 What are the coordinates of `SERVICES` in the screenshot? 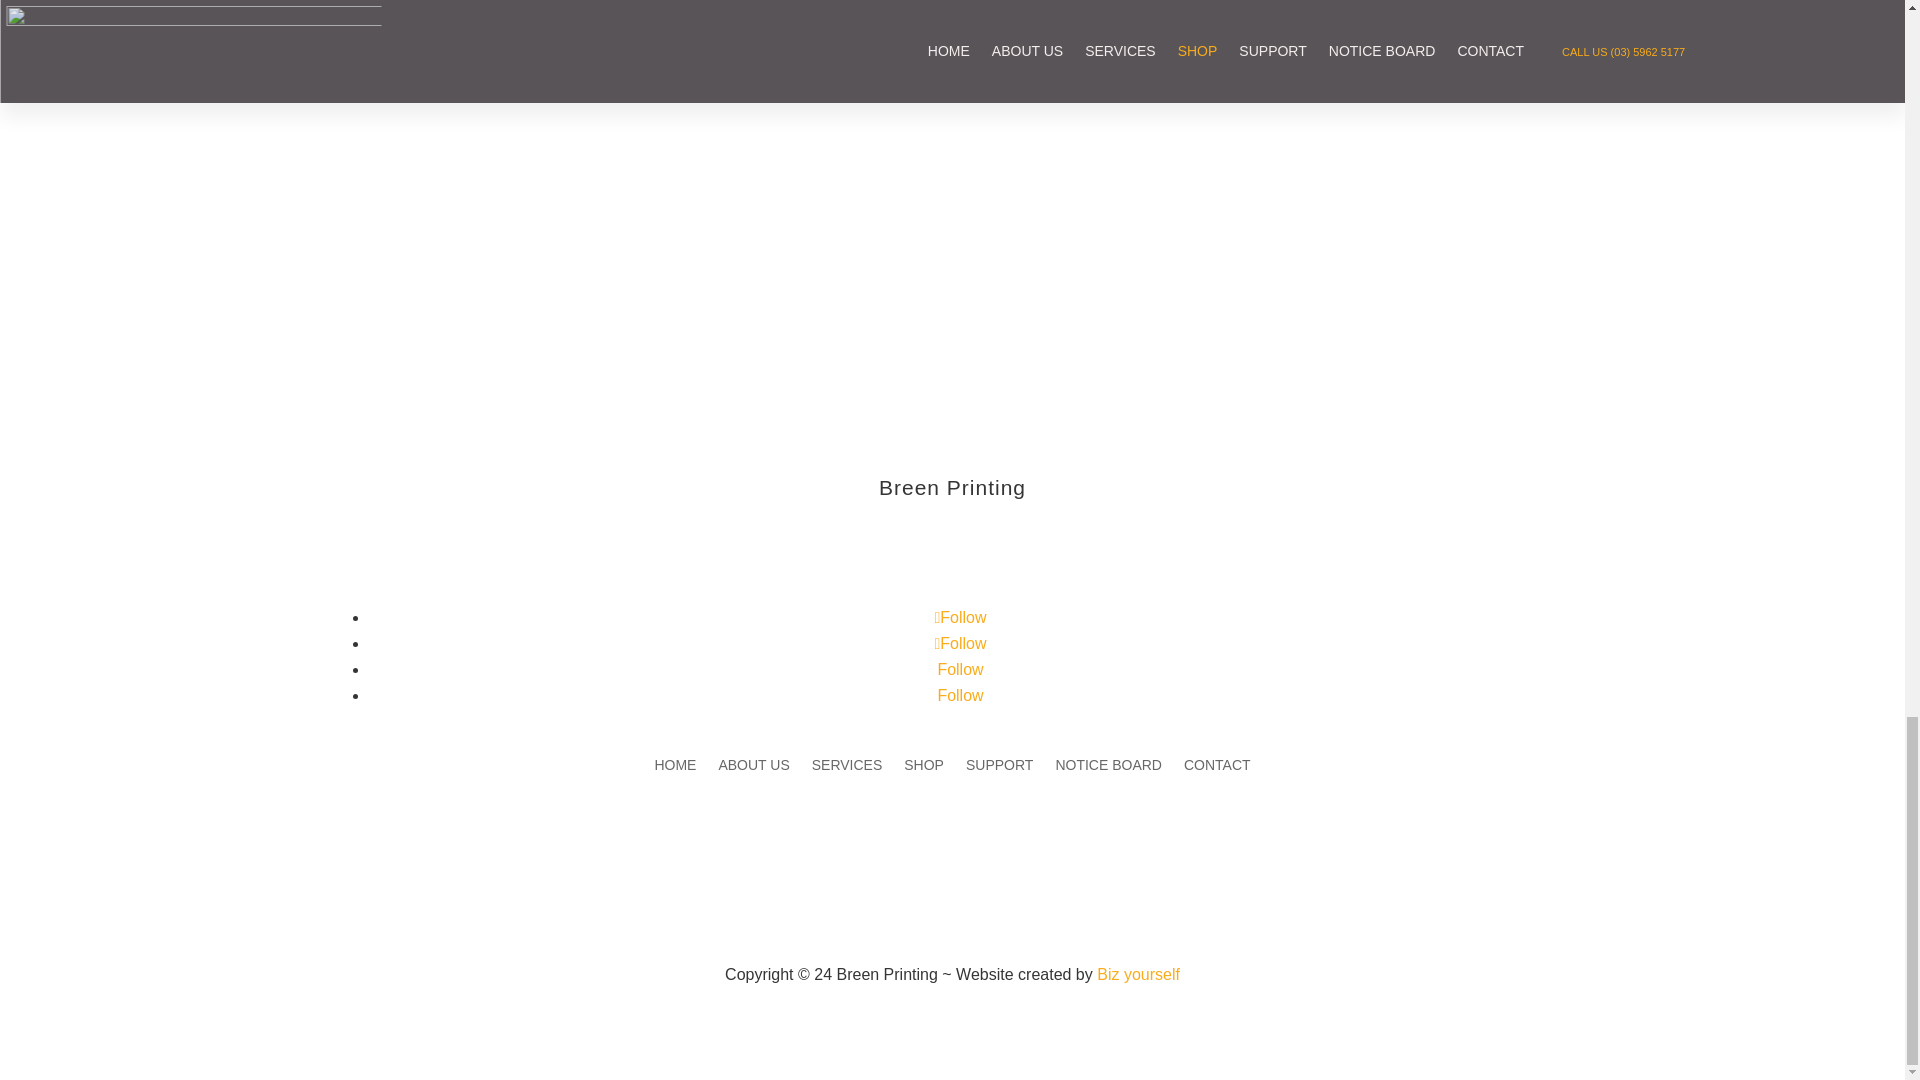 It's located at (848, 768).